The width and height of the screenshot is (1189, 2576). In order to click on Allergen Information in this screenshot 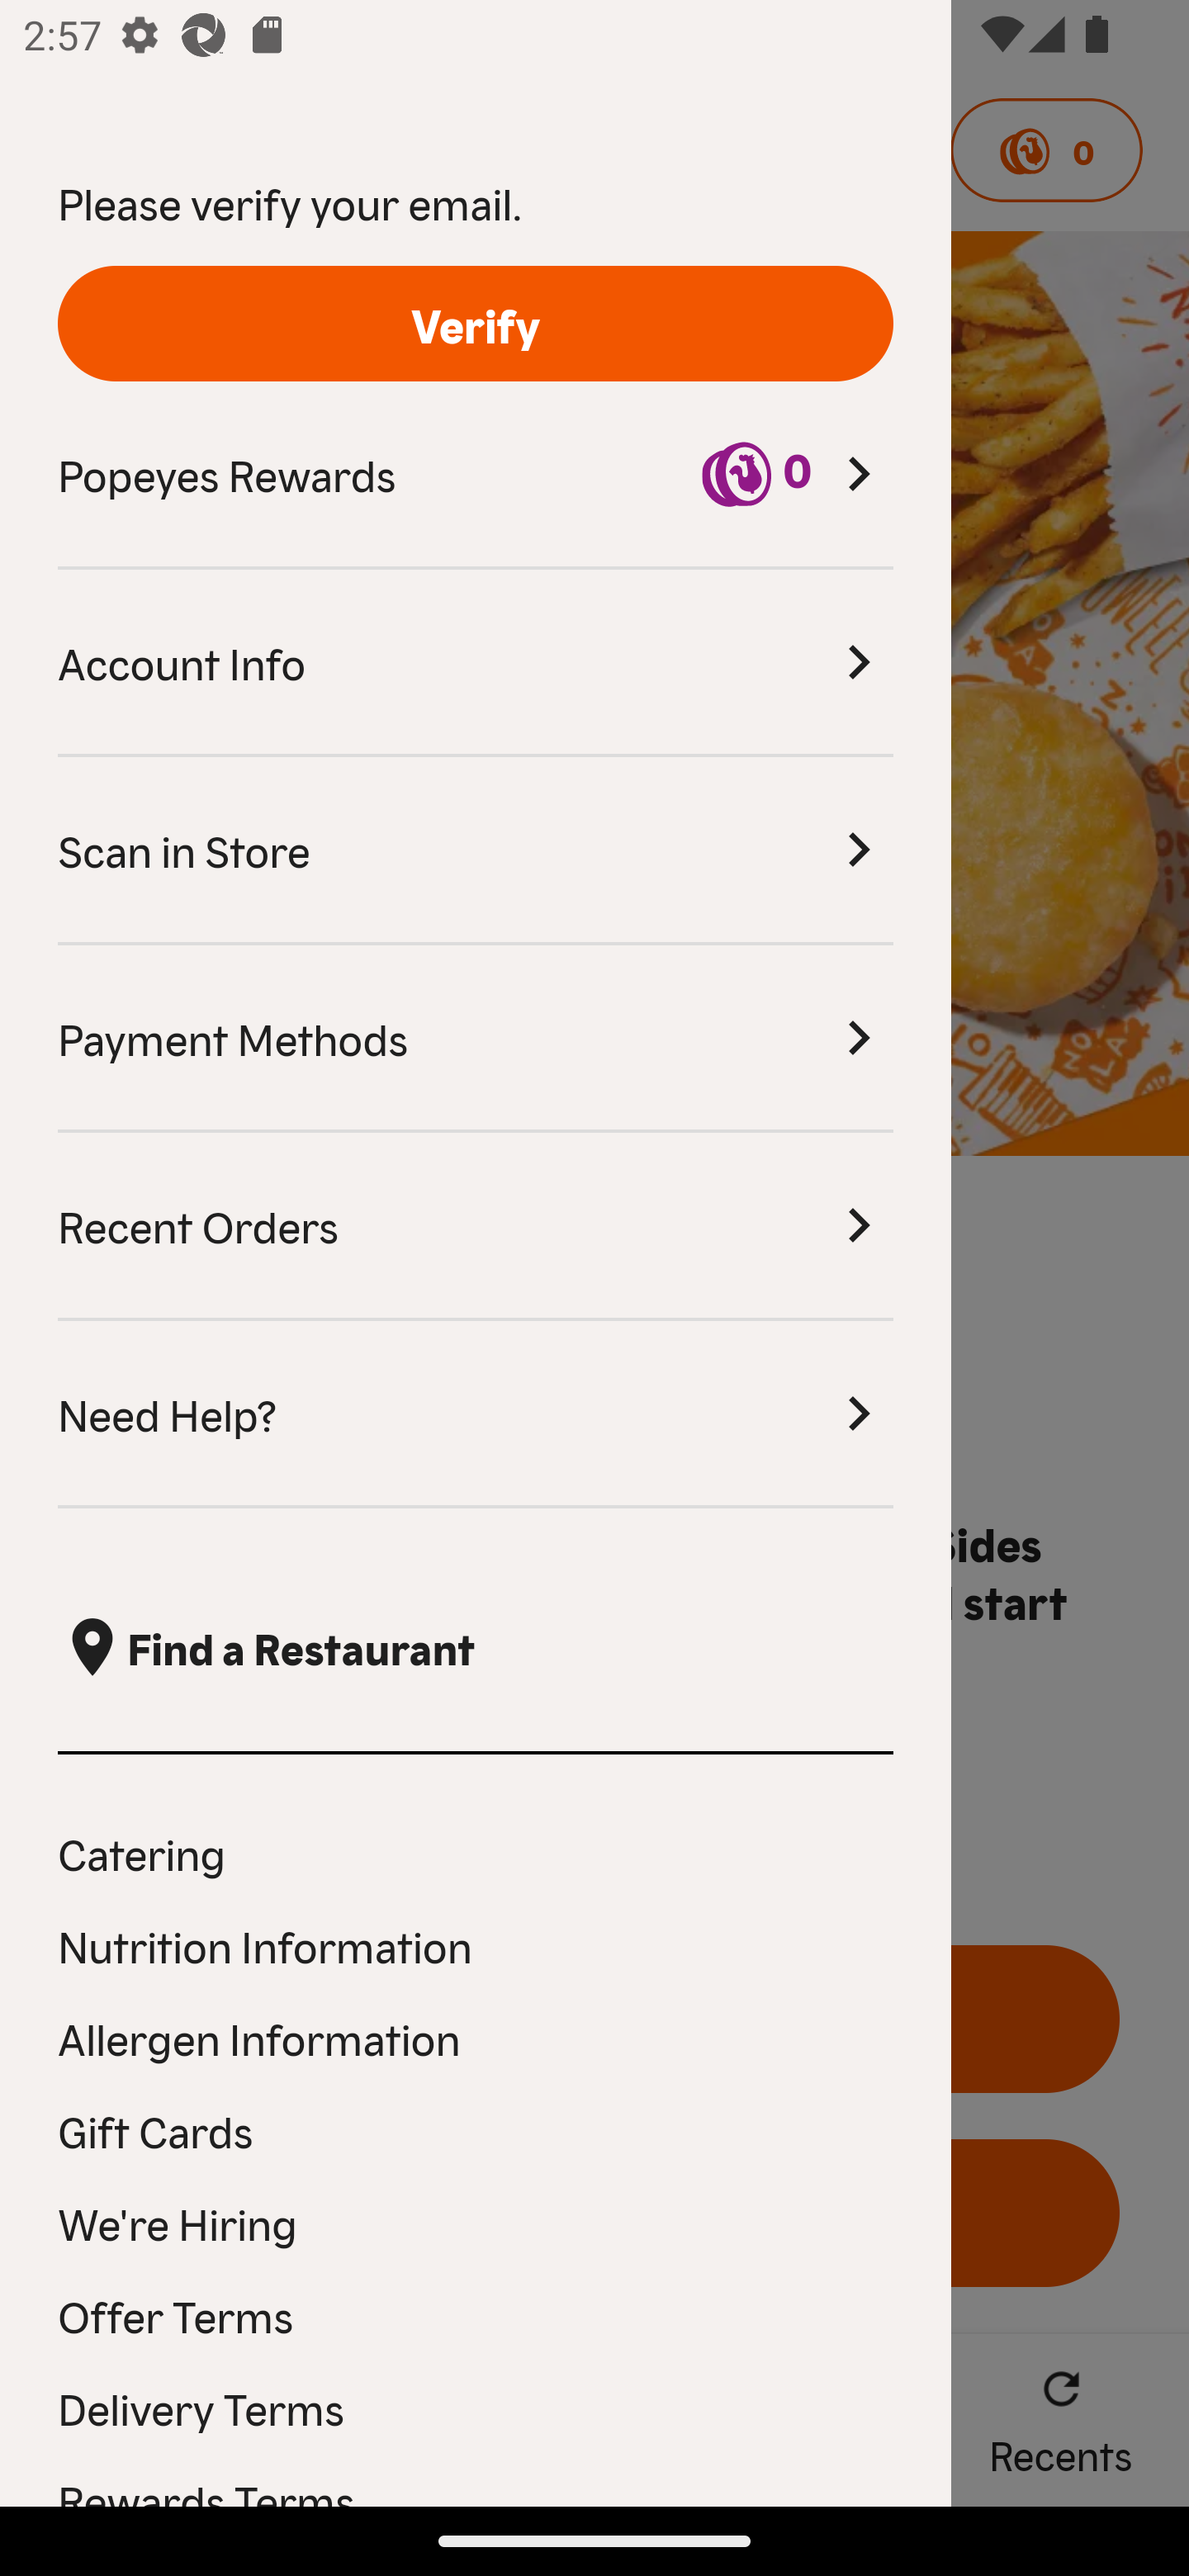, I will do `click(476, 2038)`.